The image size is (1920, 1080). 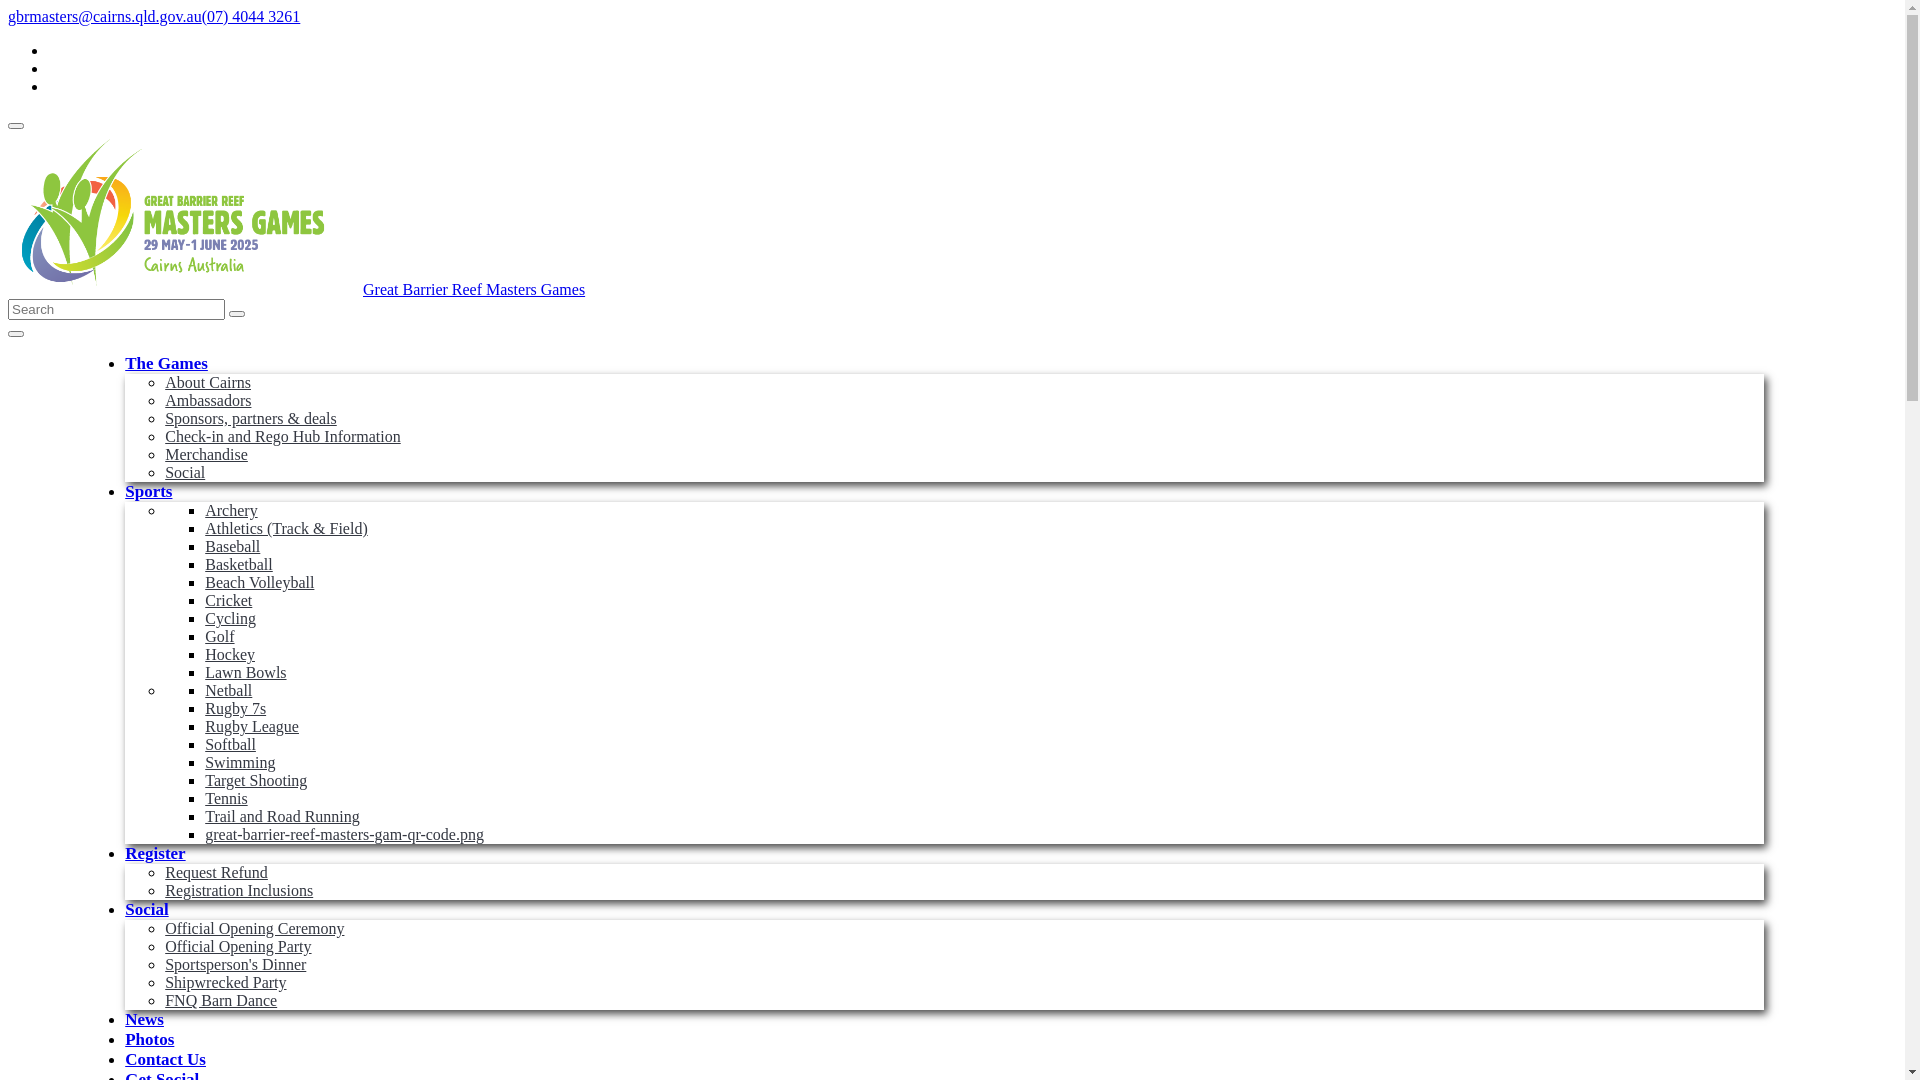 I want to click on Beach Volleyball, so click(x=260, y=582).